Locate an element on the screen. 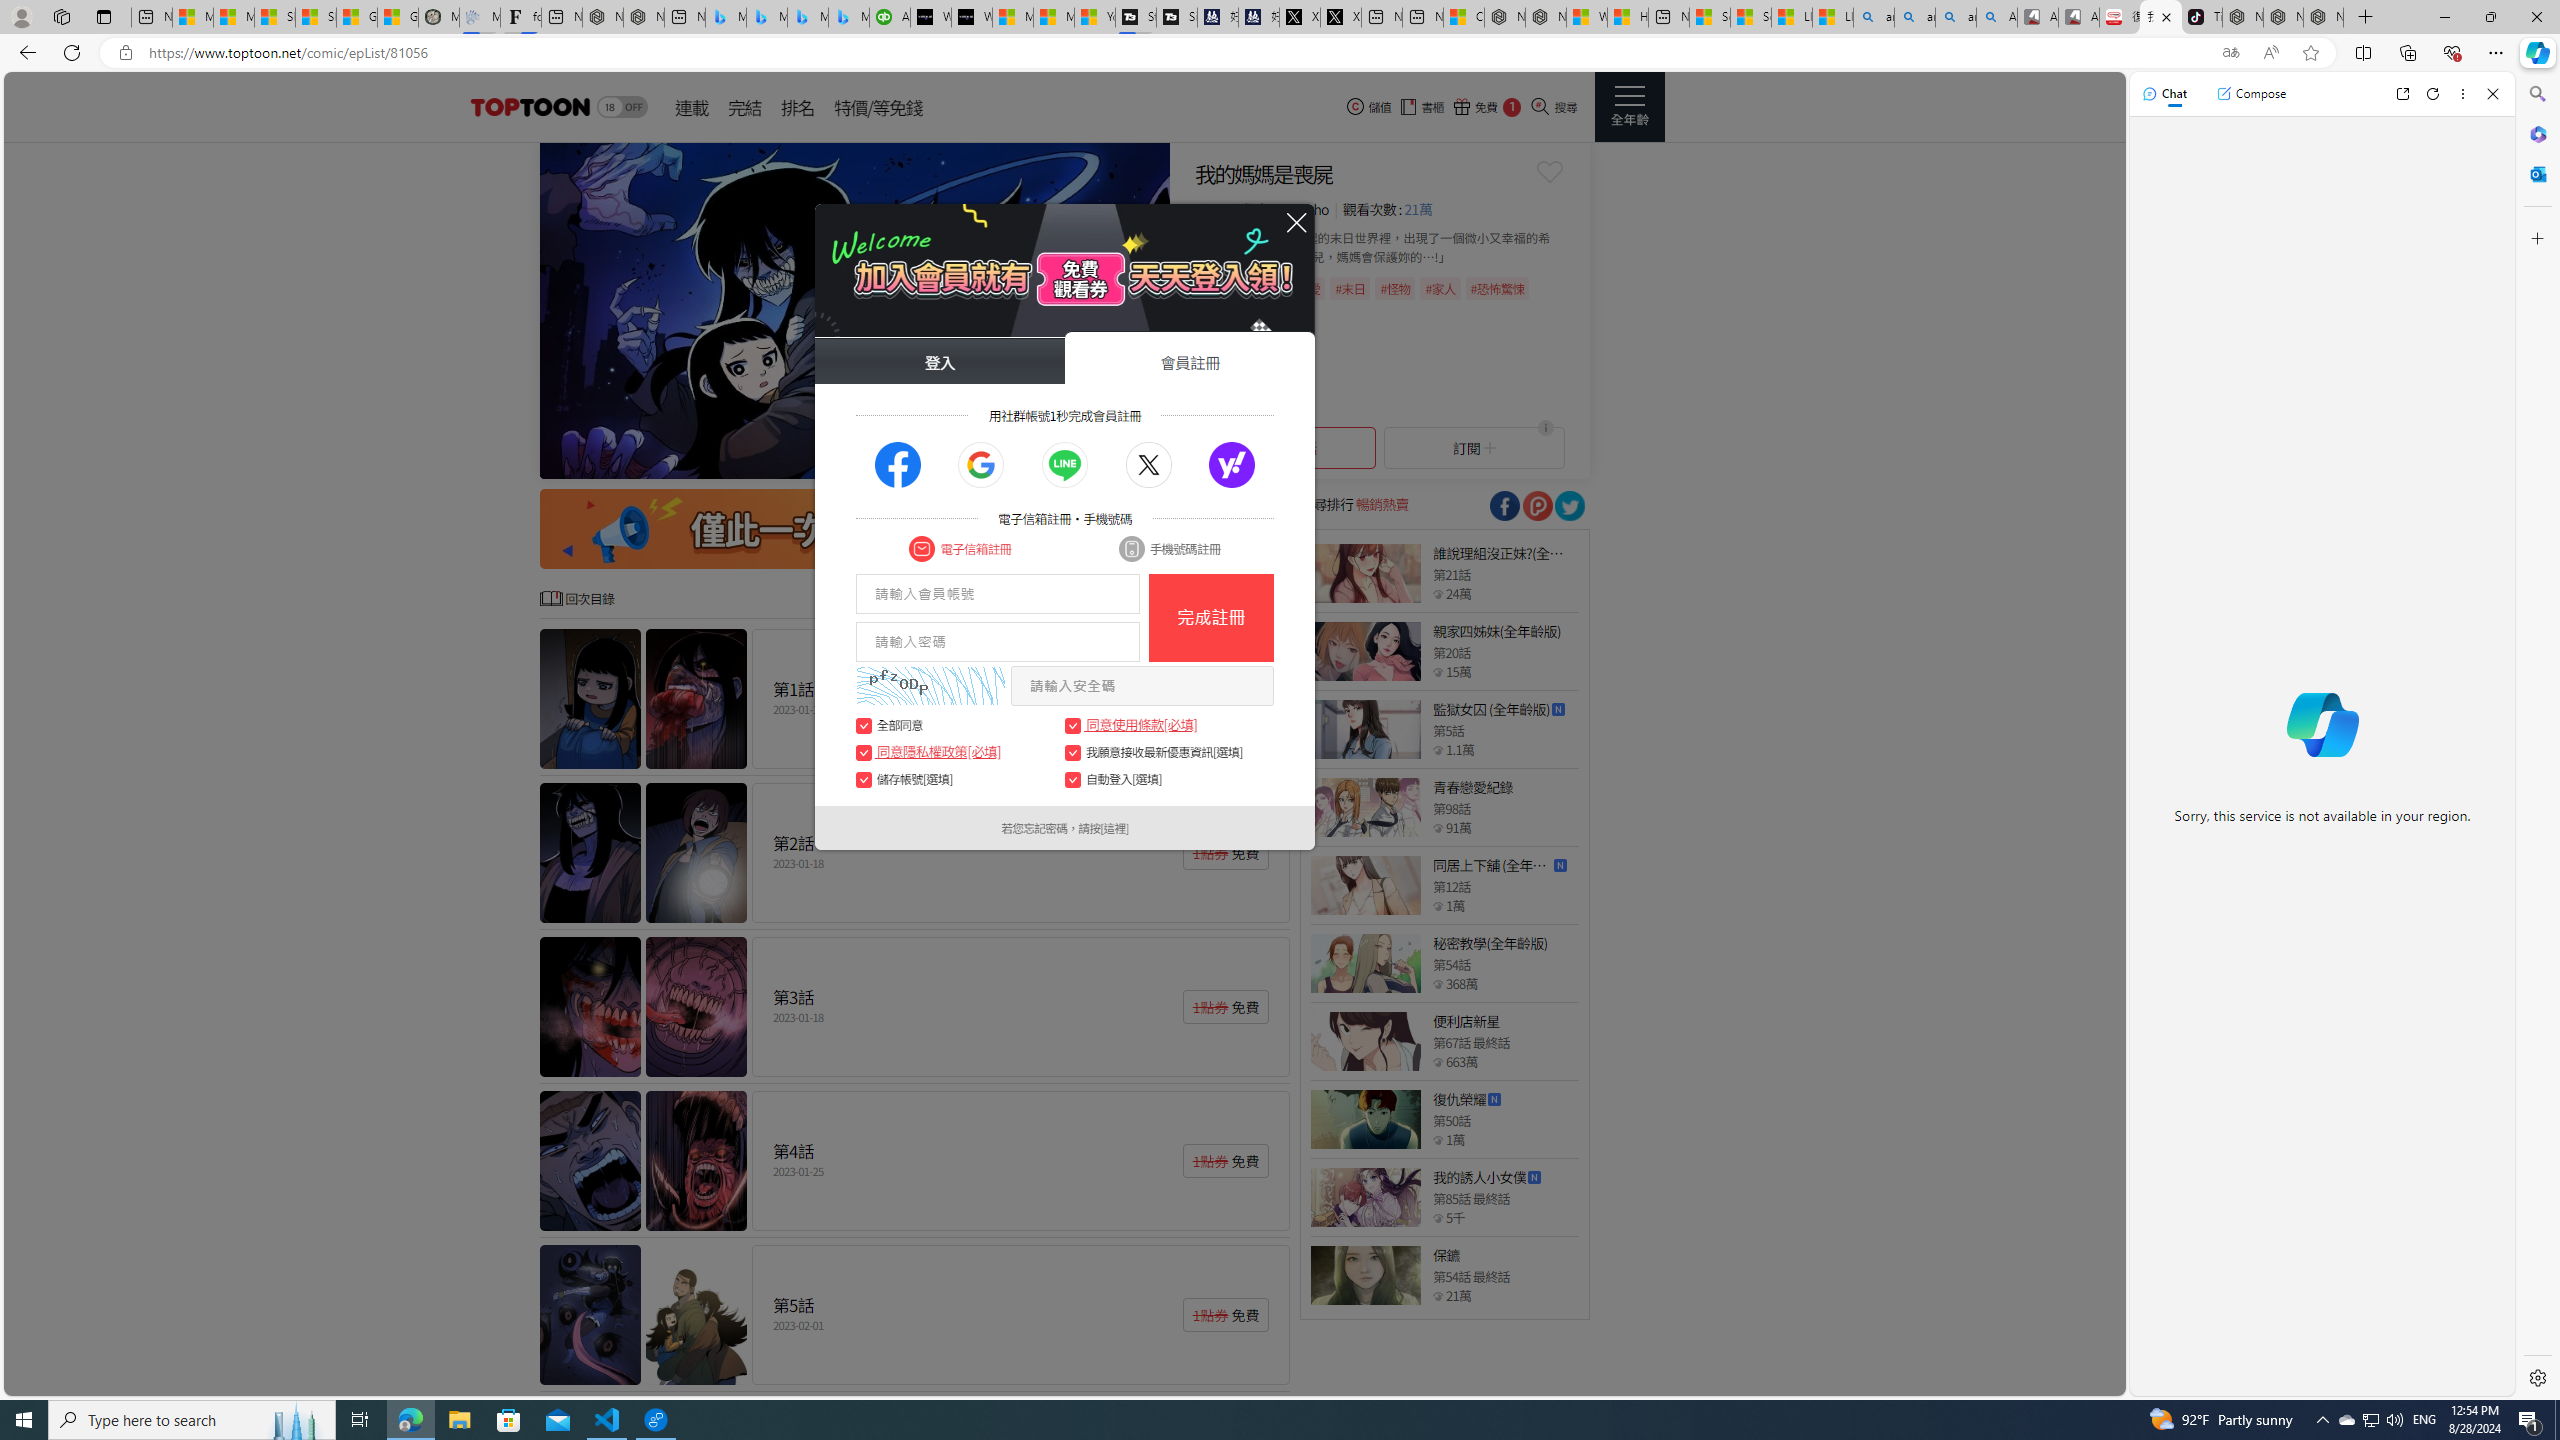 This screenshot has height=1440, width=2560. Go to slide 5 is located at coordinates (1066, 460).